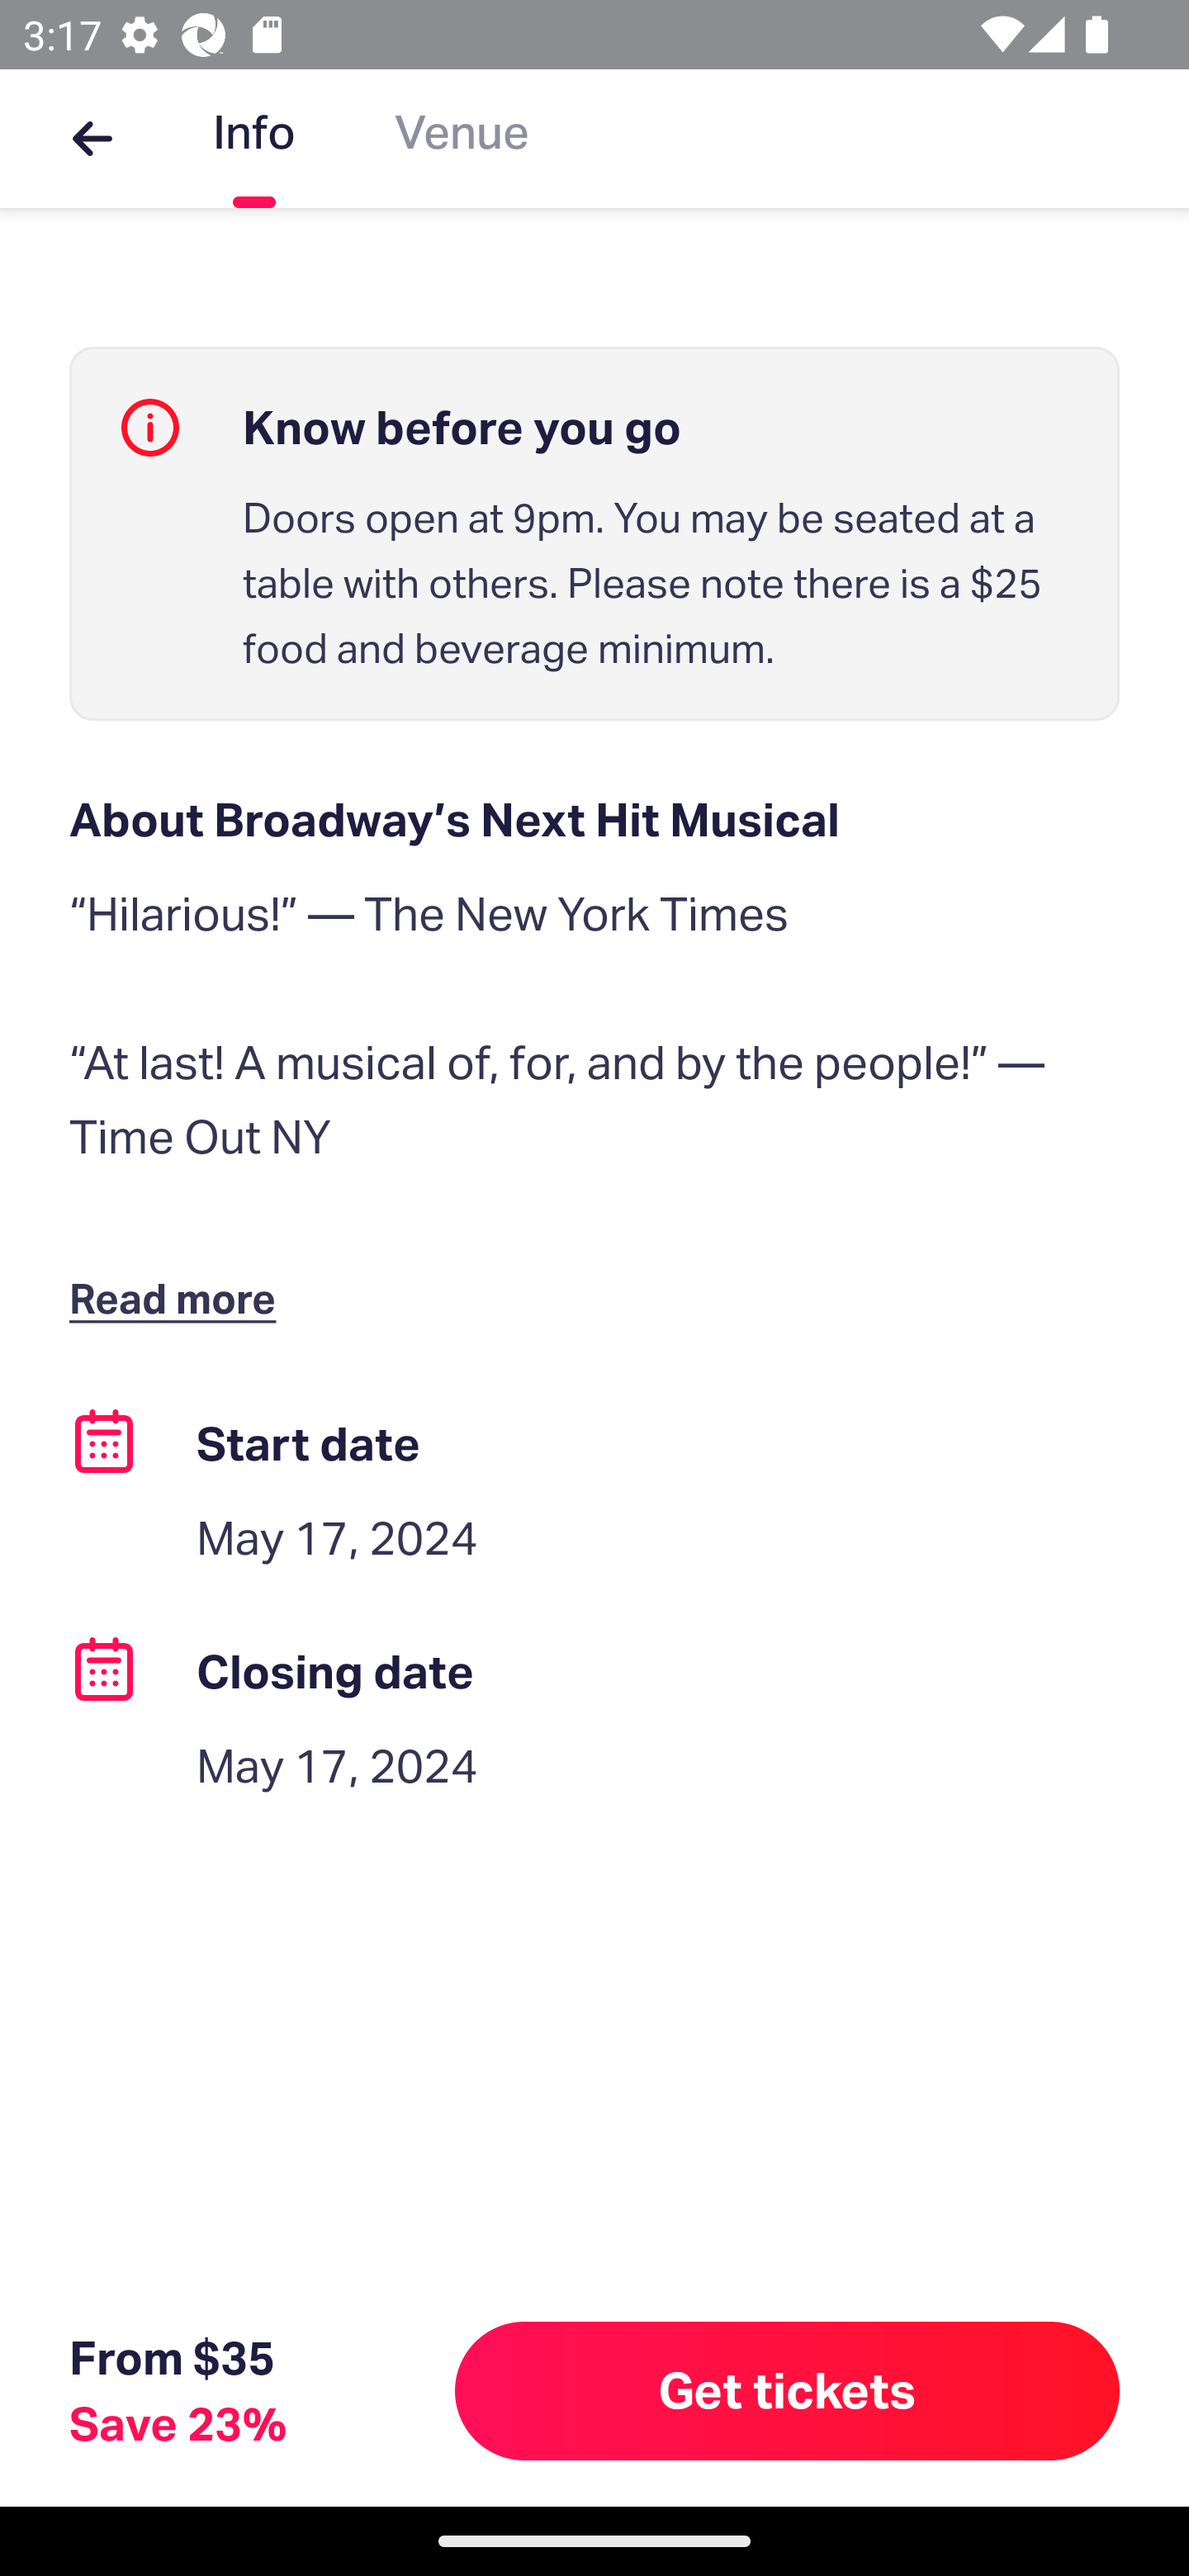 This screenshot has width=1189, height=2576. Describe the element at coordinates (180, 1298) in the screenshot. I see `Read more` at that location.